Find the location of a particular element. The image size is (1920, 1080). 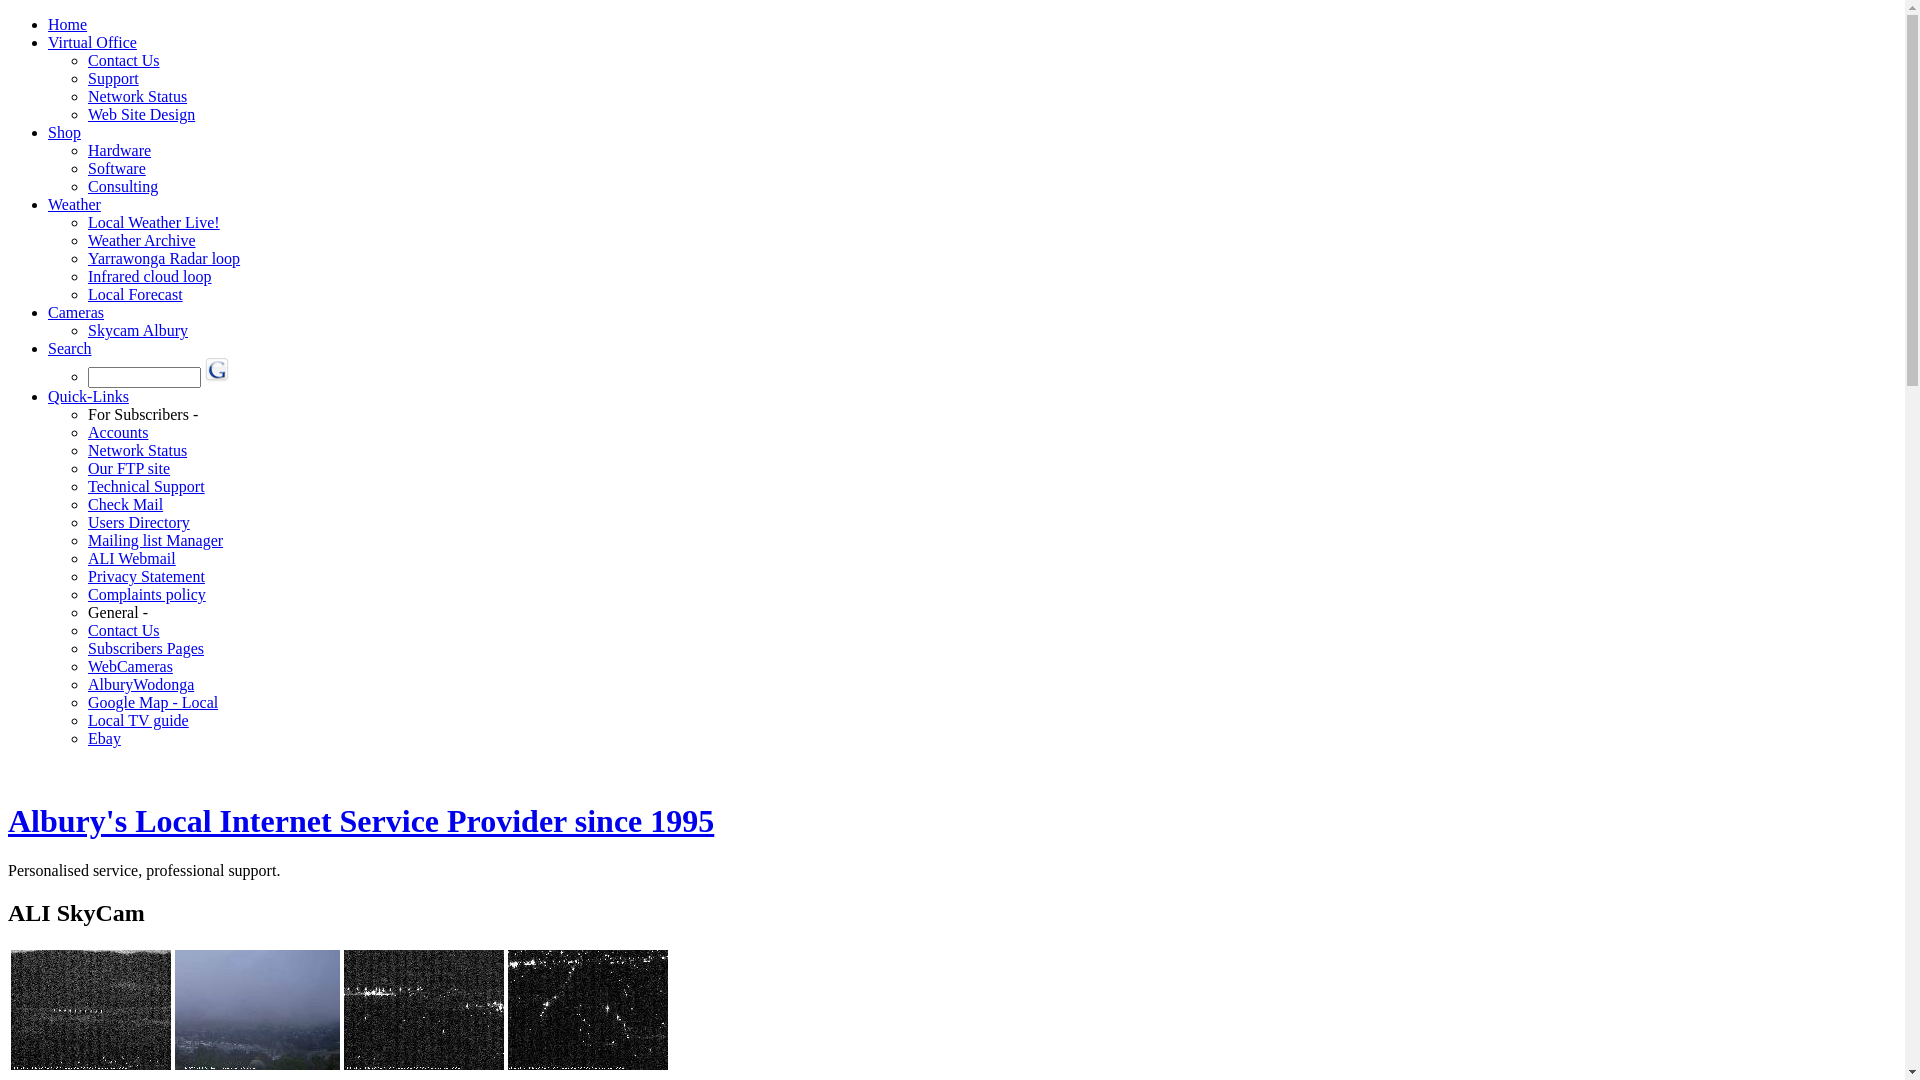

Google Map - Local is located at coordinates (153, 702).